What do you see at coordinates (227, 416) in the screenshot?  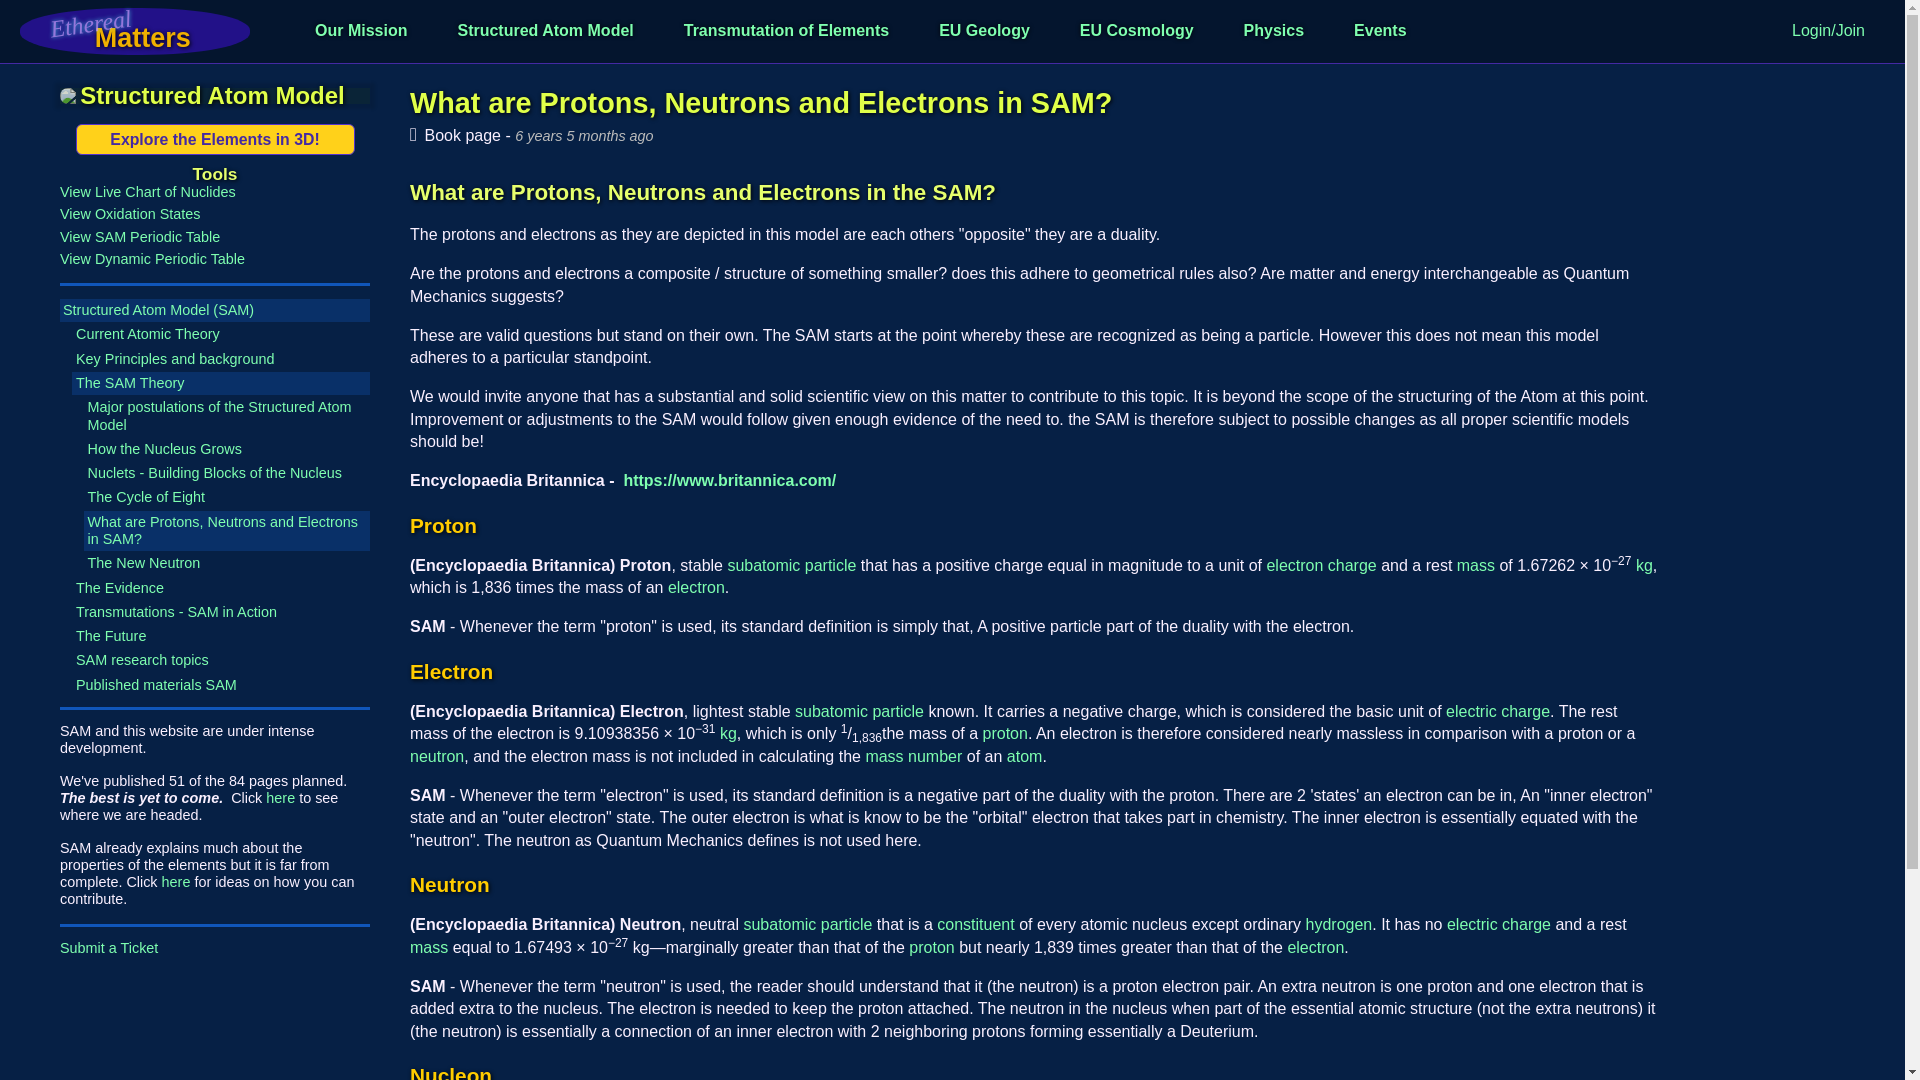 I see `Major postulations of the Structured Atom Model` at bounding box center [227, 416].